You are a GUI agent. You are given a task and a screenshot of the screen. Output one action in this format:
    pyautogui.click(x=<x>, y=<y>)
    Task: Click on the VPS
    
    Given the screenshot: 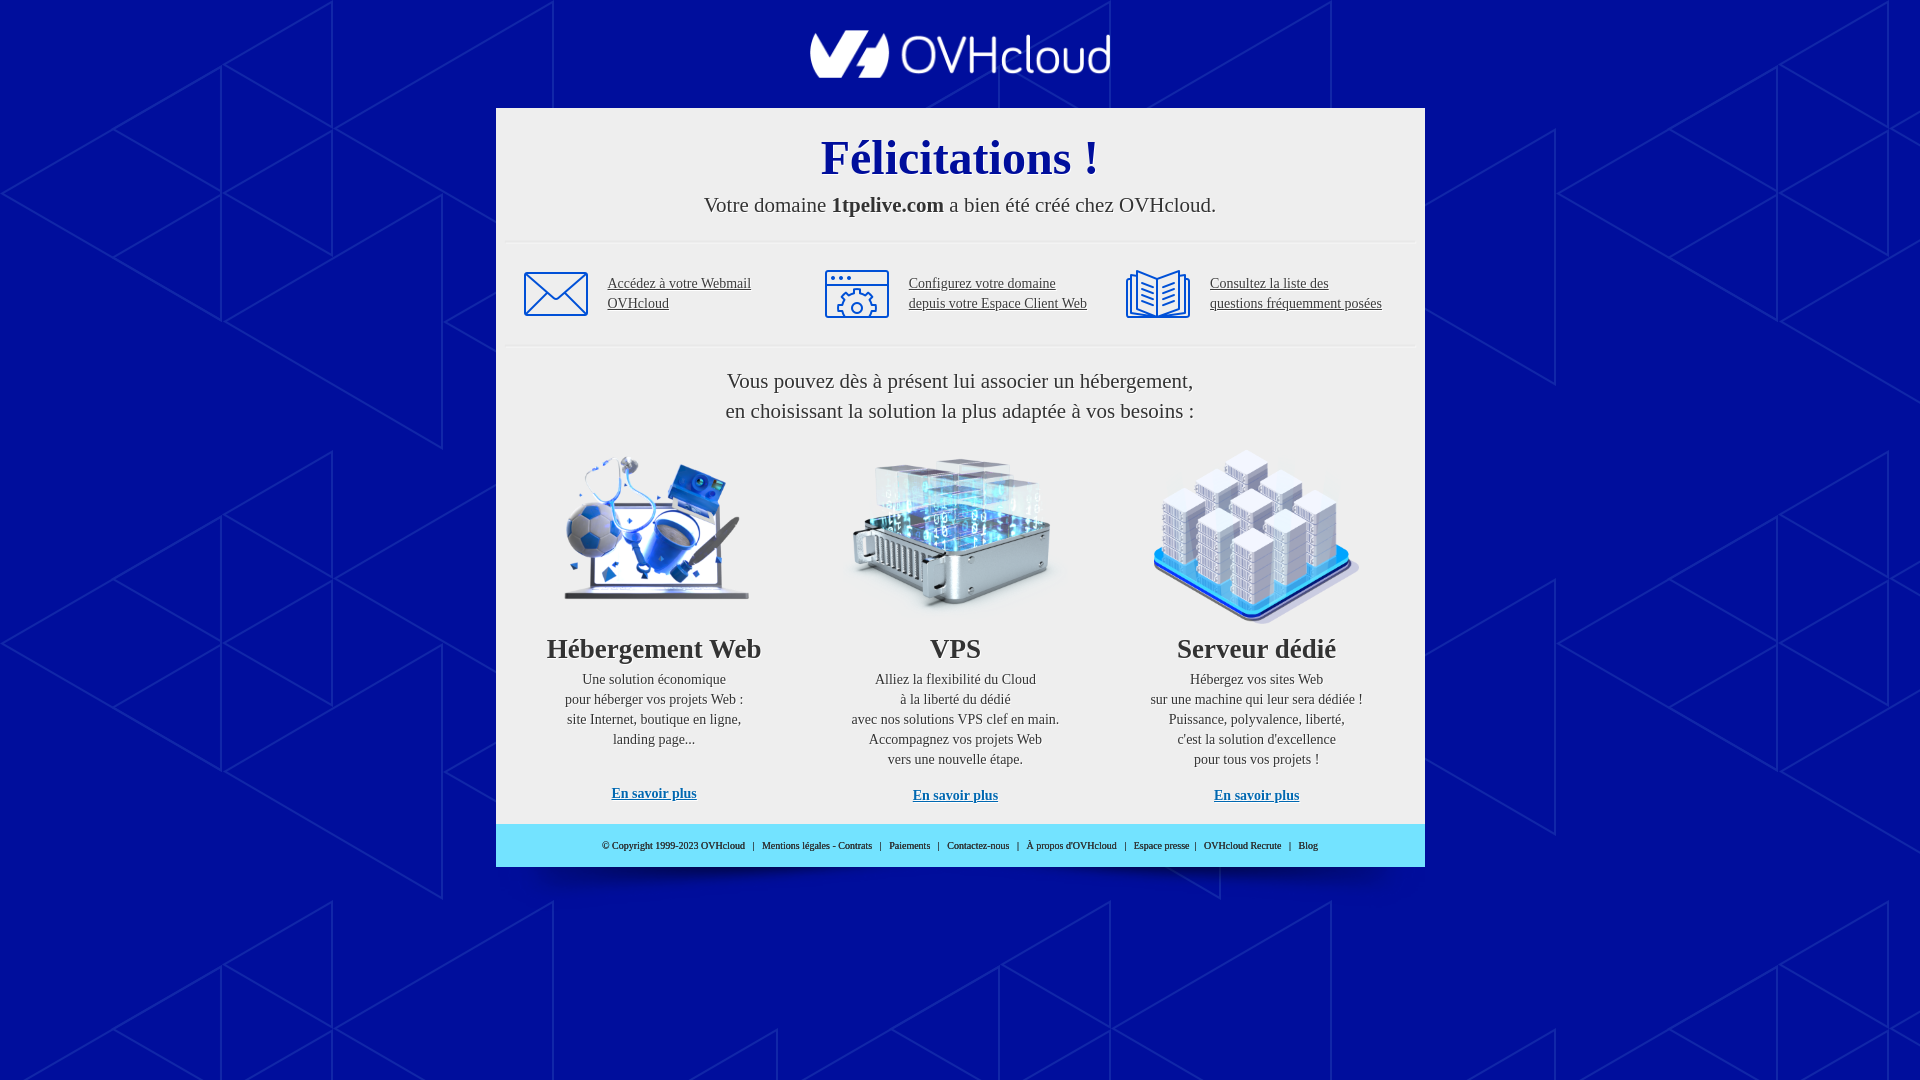 What is the action you would take?
    pyautogui.click(x=956, y=620)
    